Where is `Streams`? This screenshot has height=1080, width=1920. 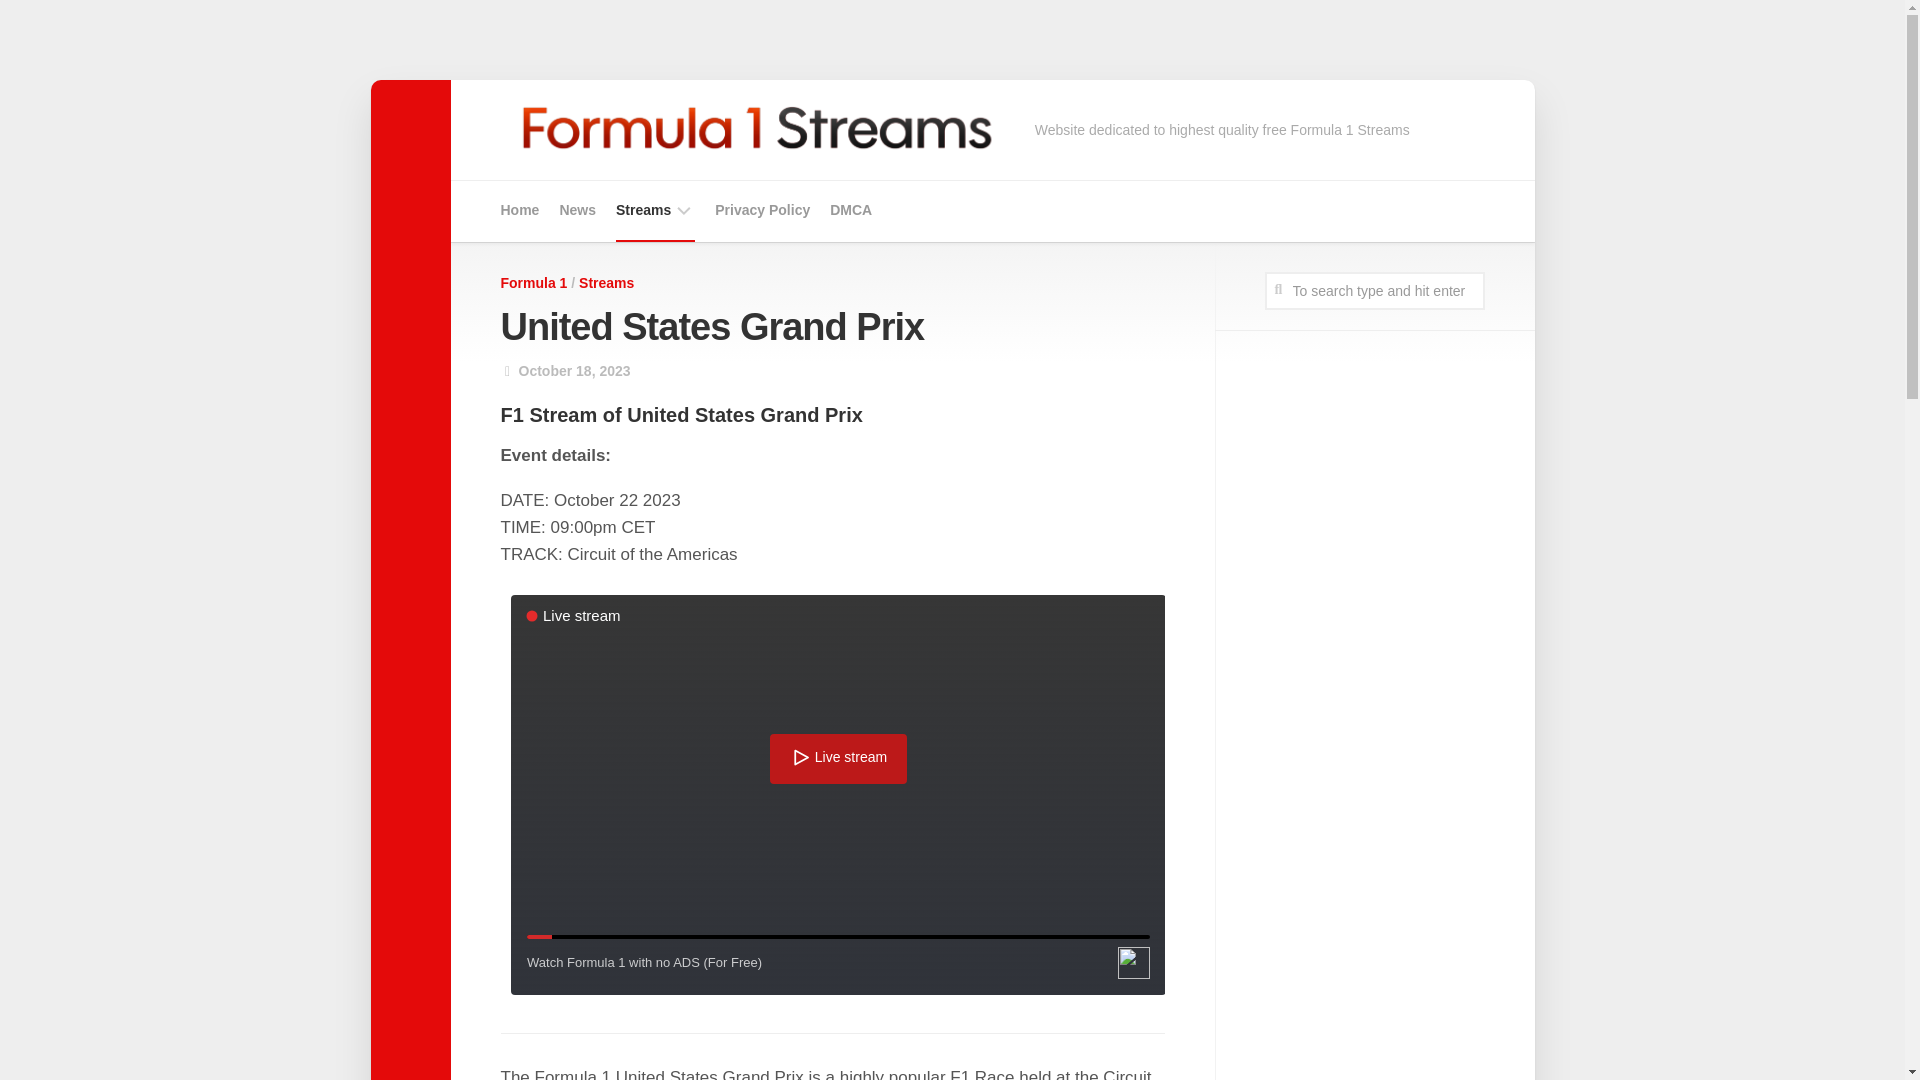 Streams is located at coordinates (643, 210).